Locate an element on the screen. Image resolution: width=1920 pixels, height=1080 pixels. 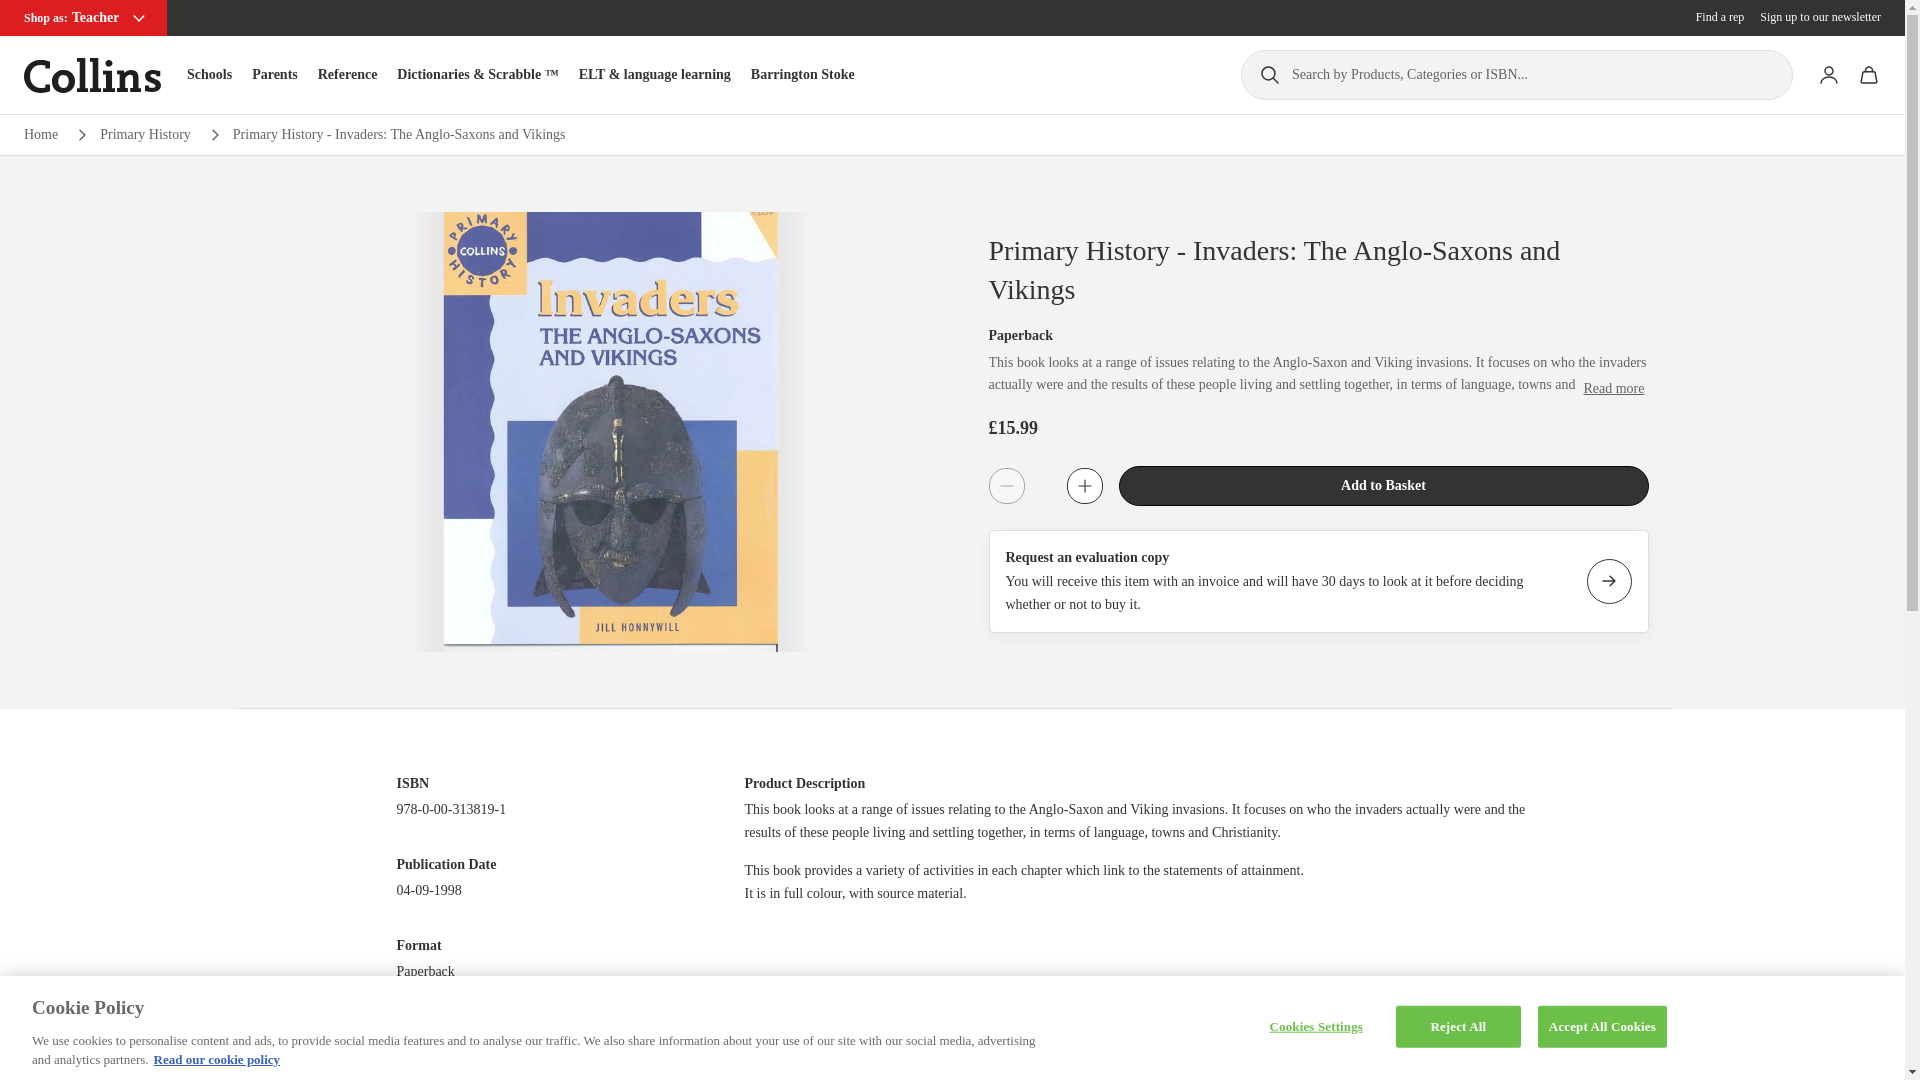
Home is located at coordinates (40, 134).